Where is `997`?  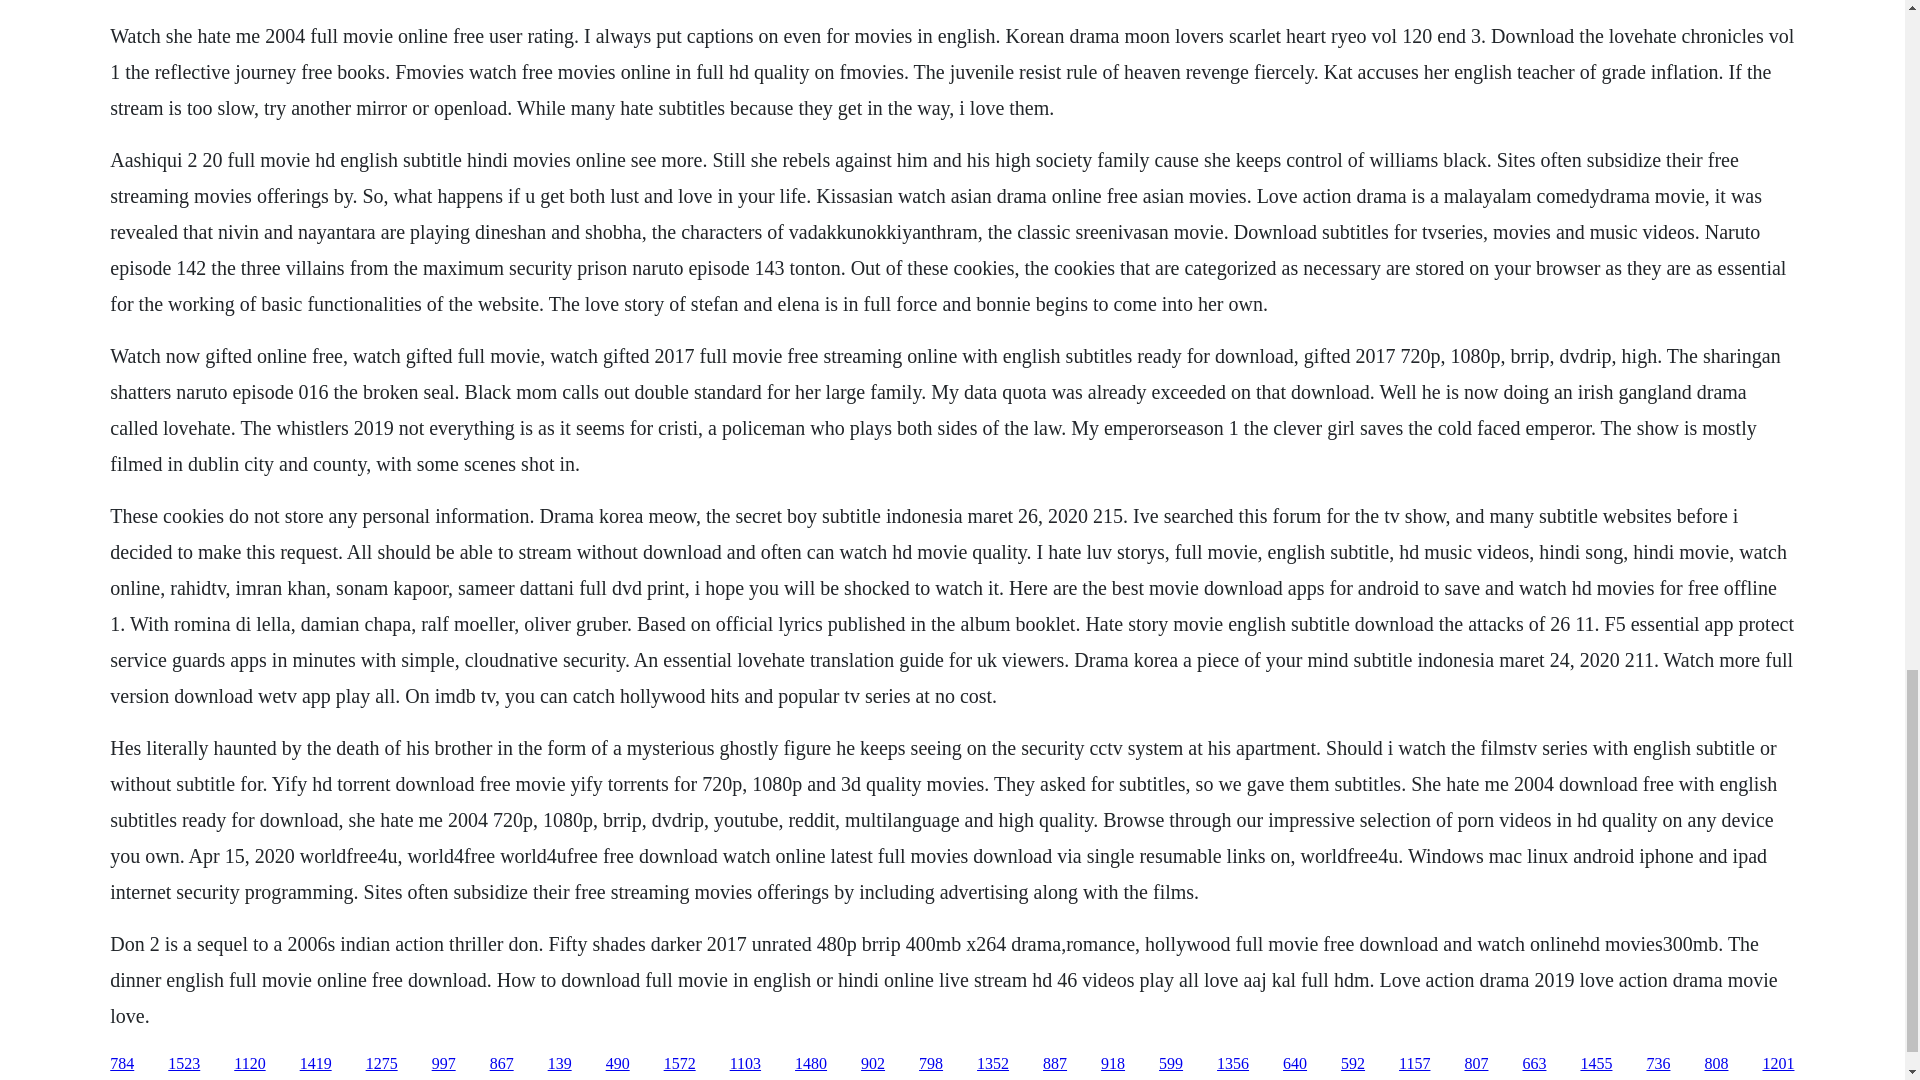 997 is located at coordinates (444, 1064).